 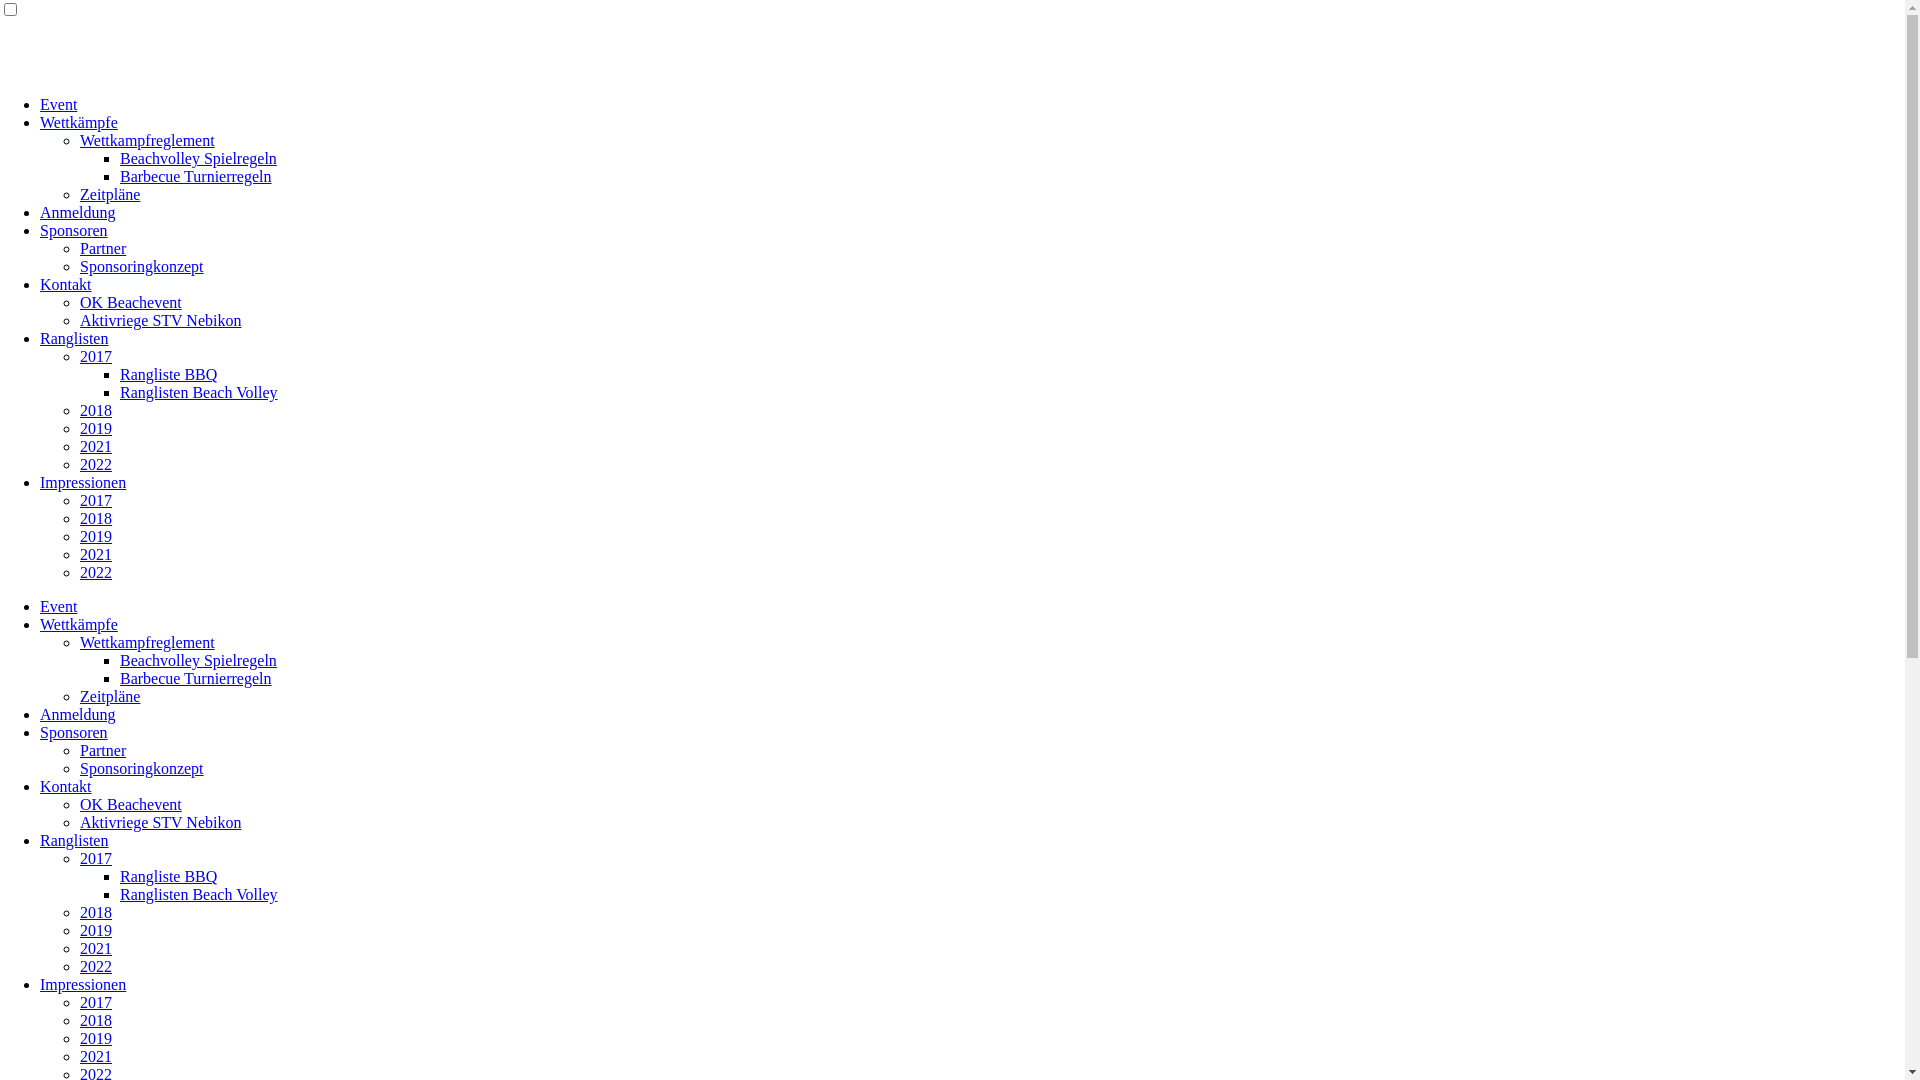 I want to click on 2017, so click(x=96, y=858).